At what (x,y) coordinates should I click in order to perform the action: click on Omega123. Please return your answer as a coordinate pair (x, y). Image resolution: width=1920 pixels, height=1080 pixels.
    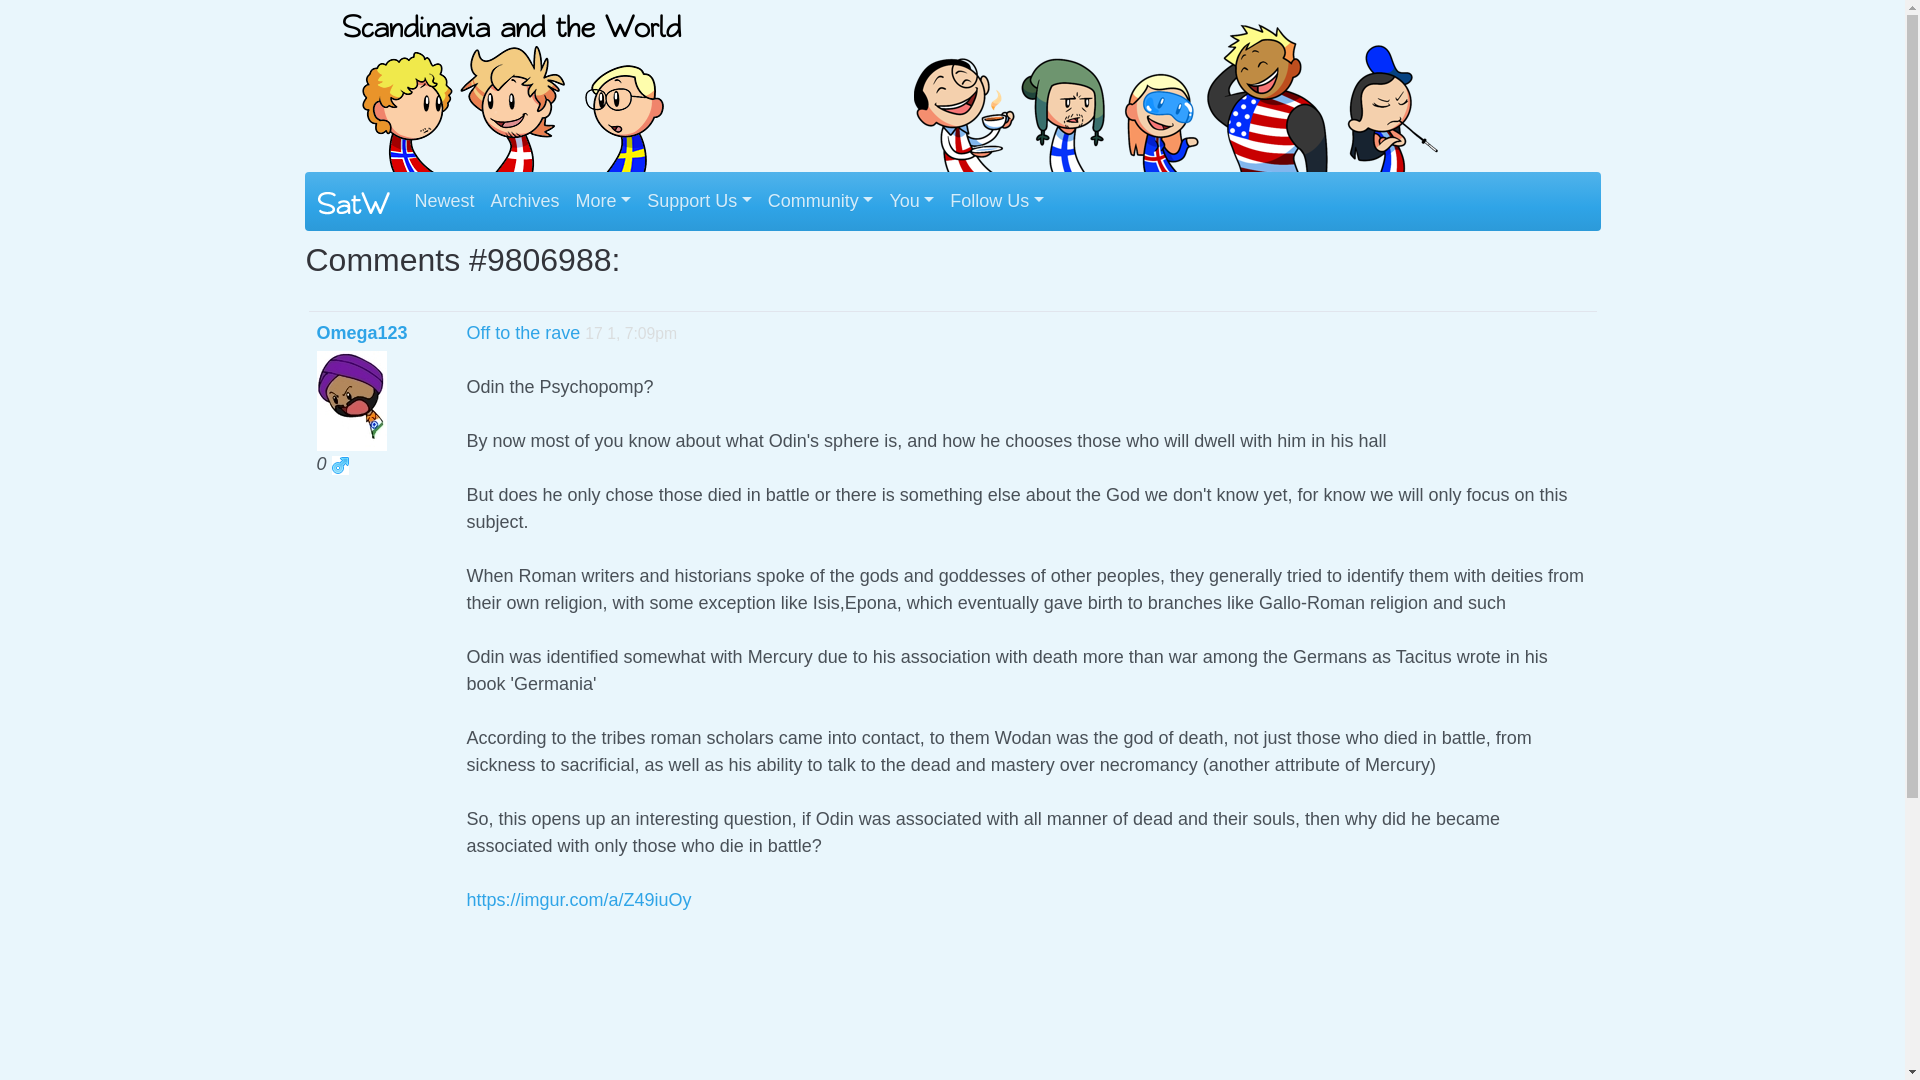
    Looking at the image, I should click on (362, 332).